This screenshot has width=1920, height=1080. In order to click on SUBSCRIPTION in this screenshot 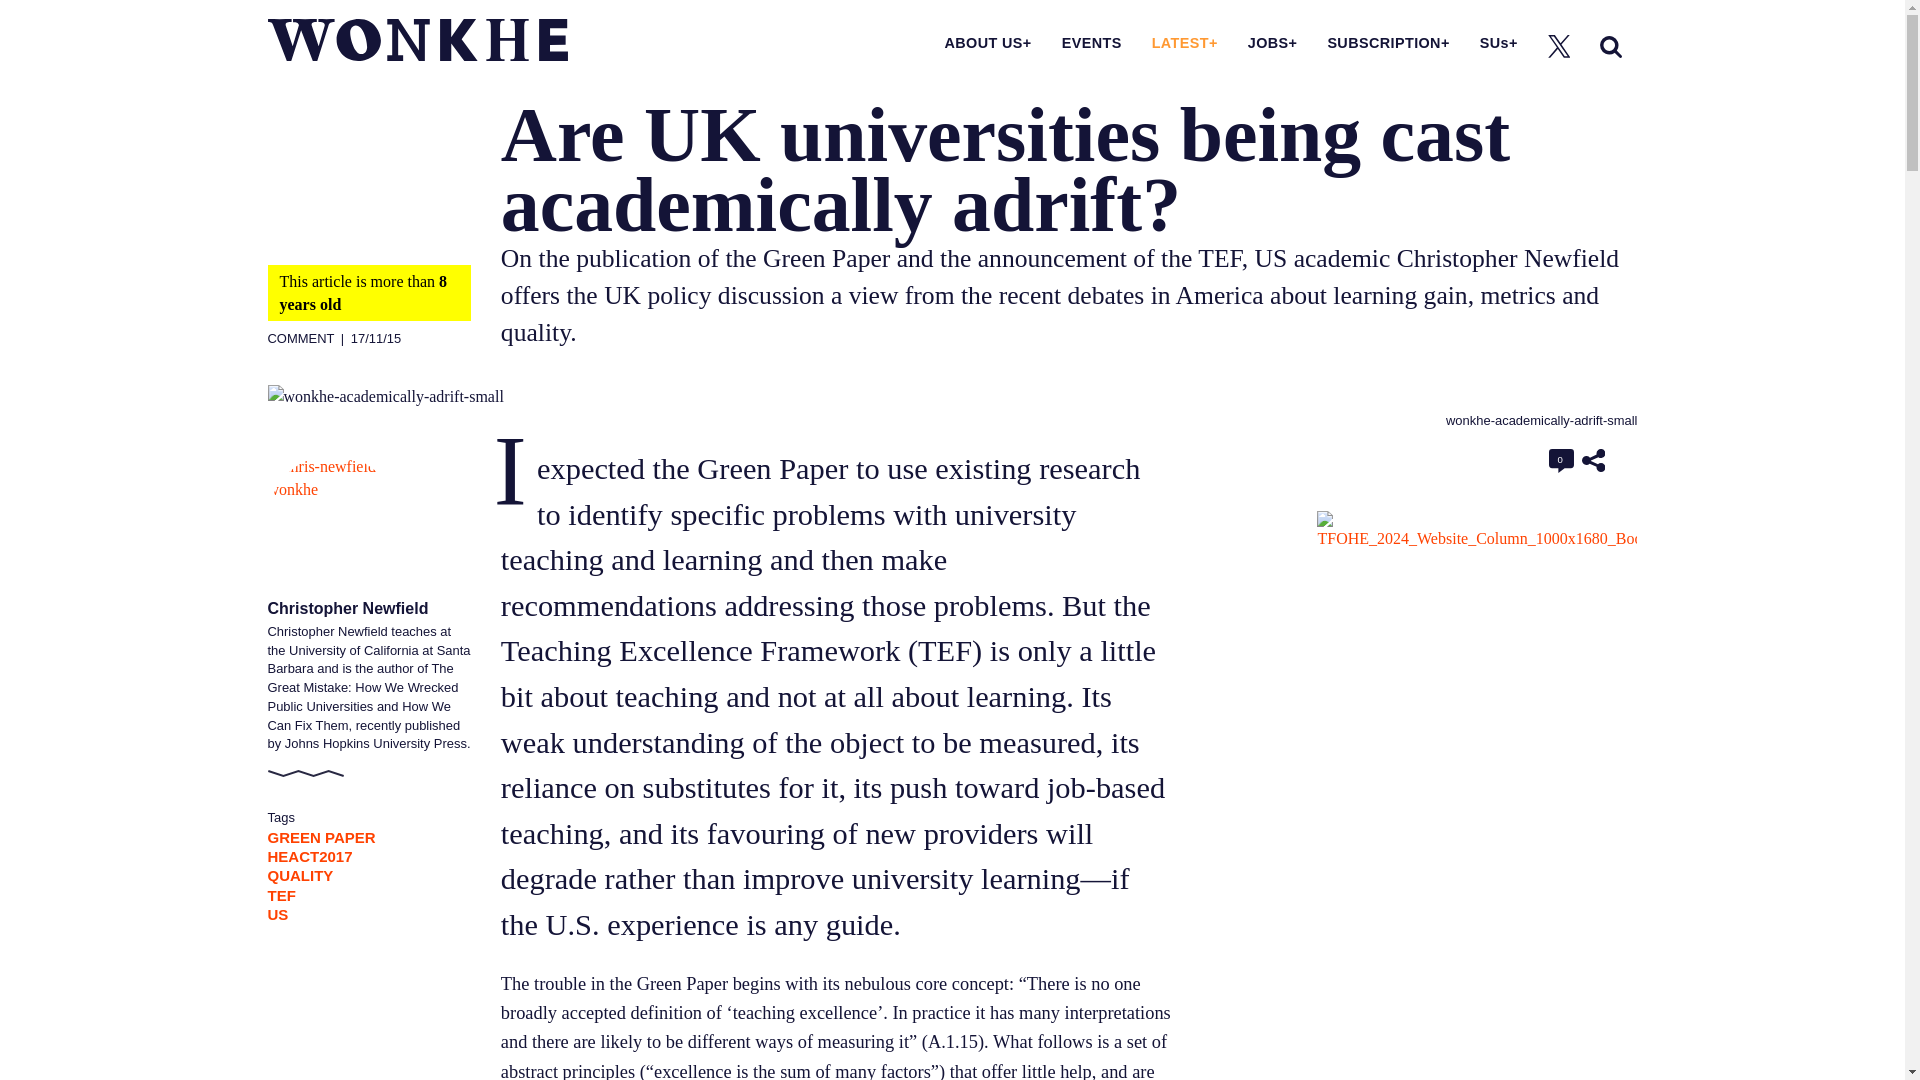, I will do `click(1388, 42)`.